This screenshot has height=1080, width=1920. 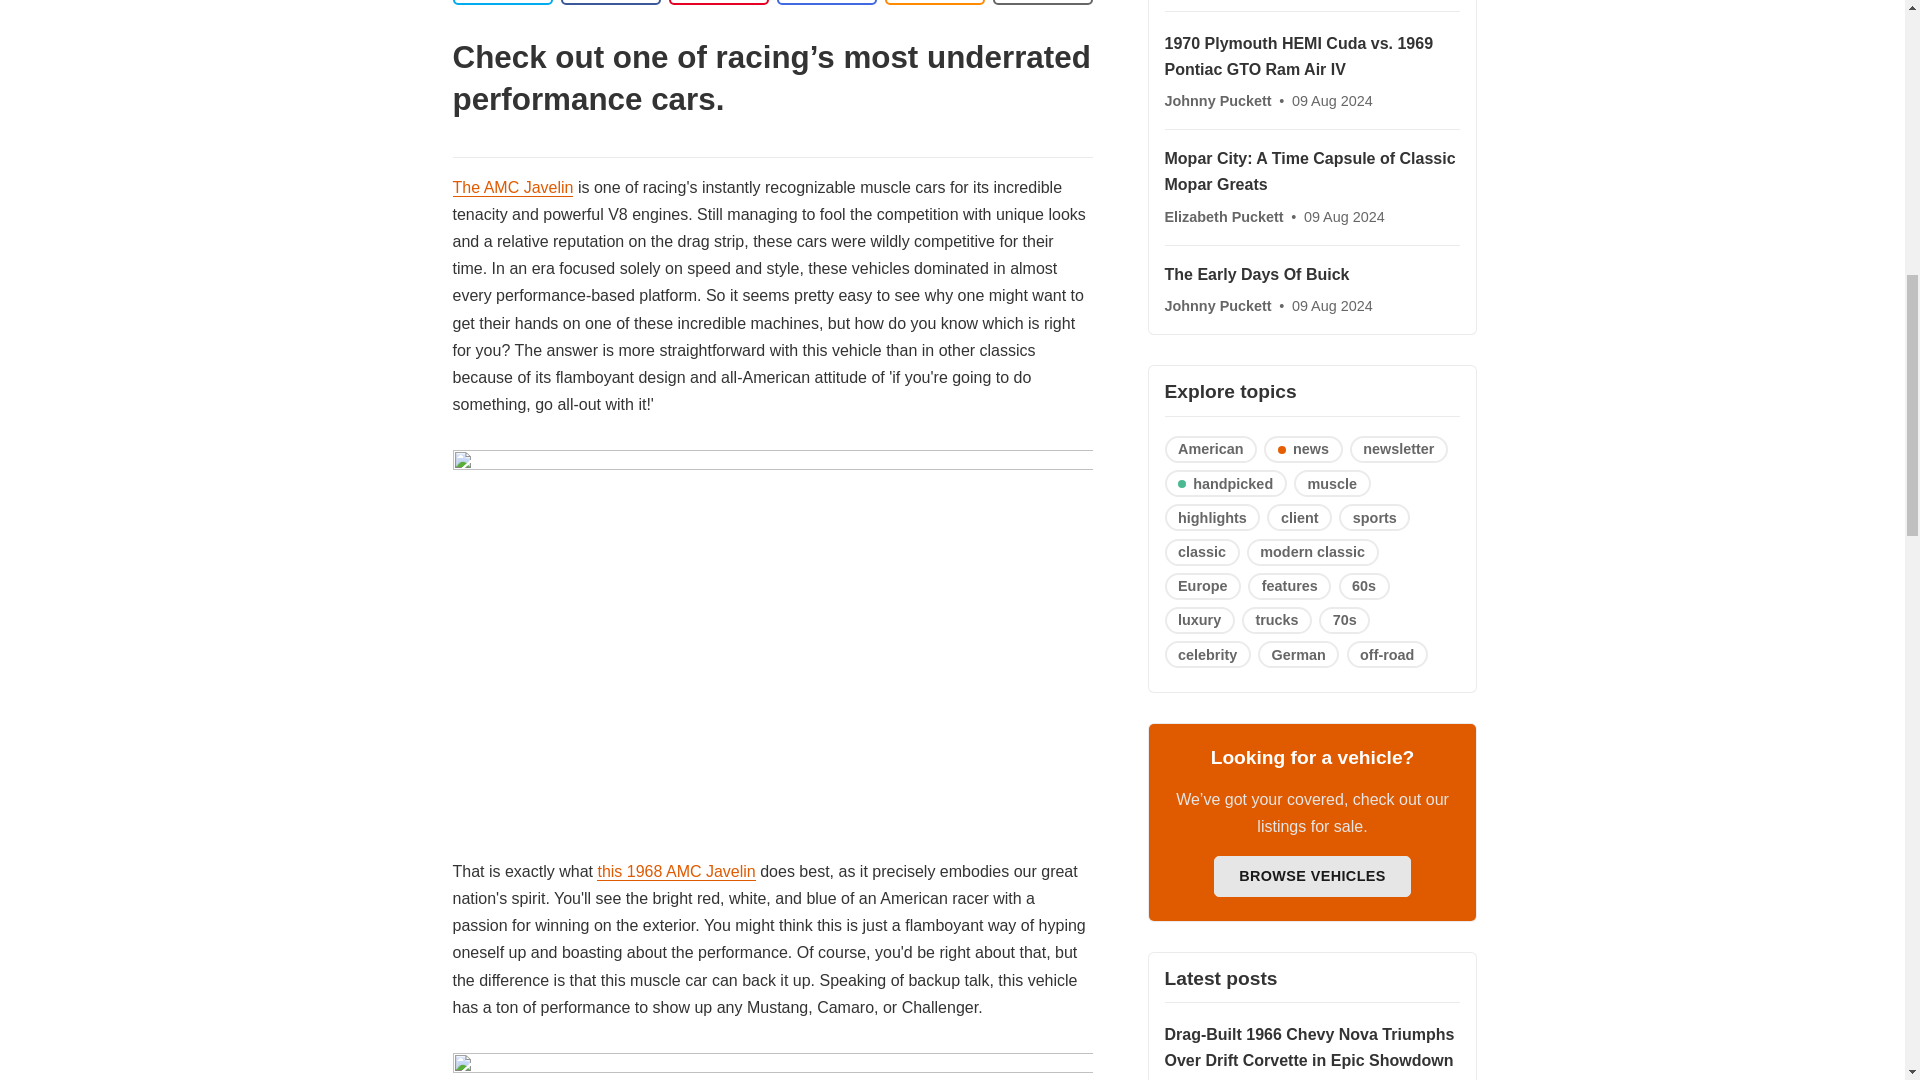 I want to click on American, so click(x=1210, y=450).